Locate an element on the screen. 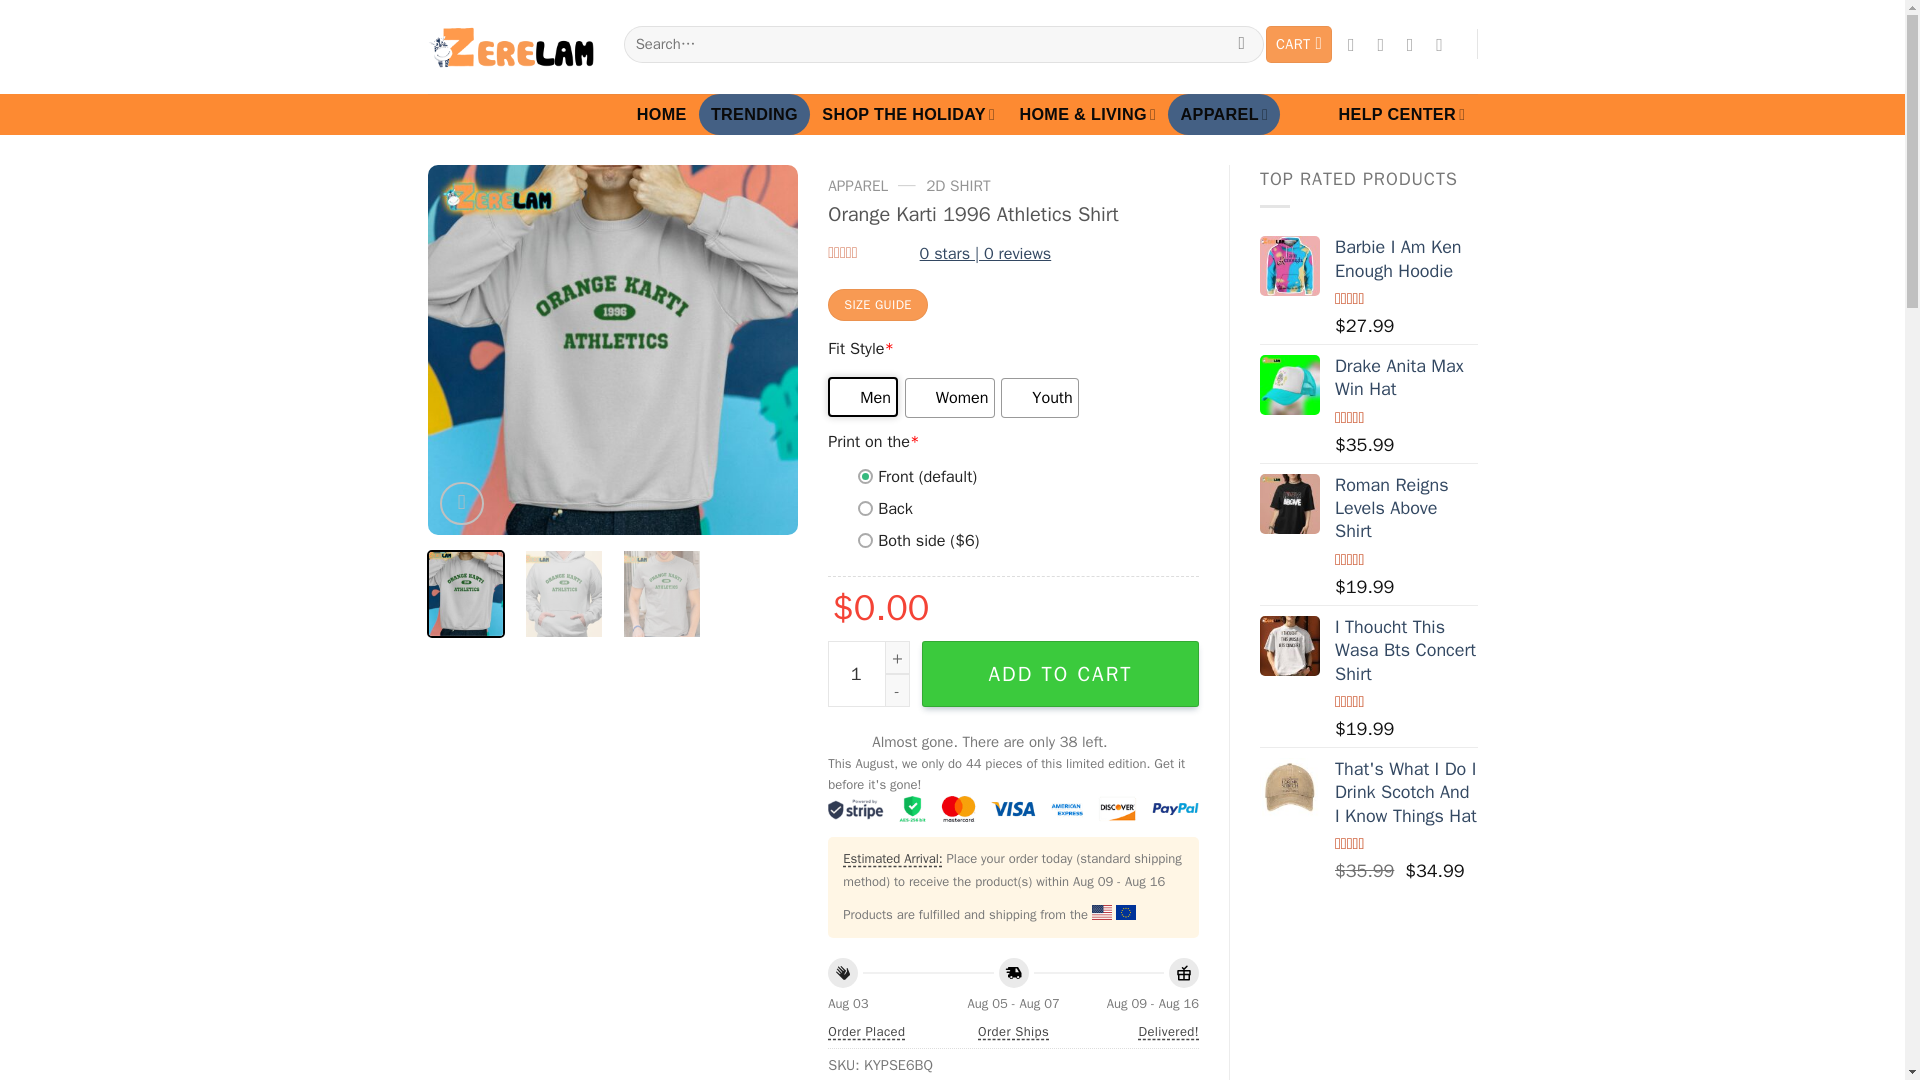  Cart is located at coordinates (1298, 44).